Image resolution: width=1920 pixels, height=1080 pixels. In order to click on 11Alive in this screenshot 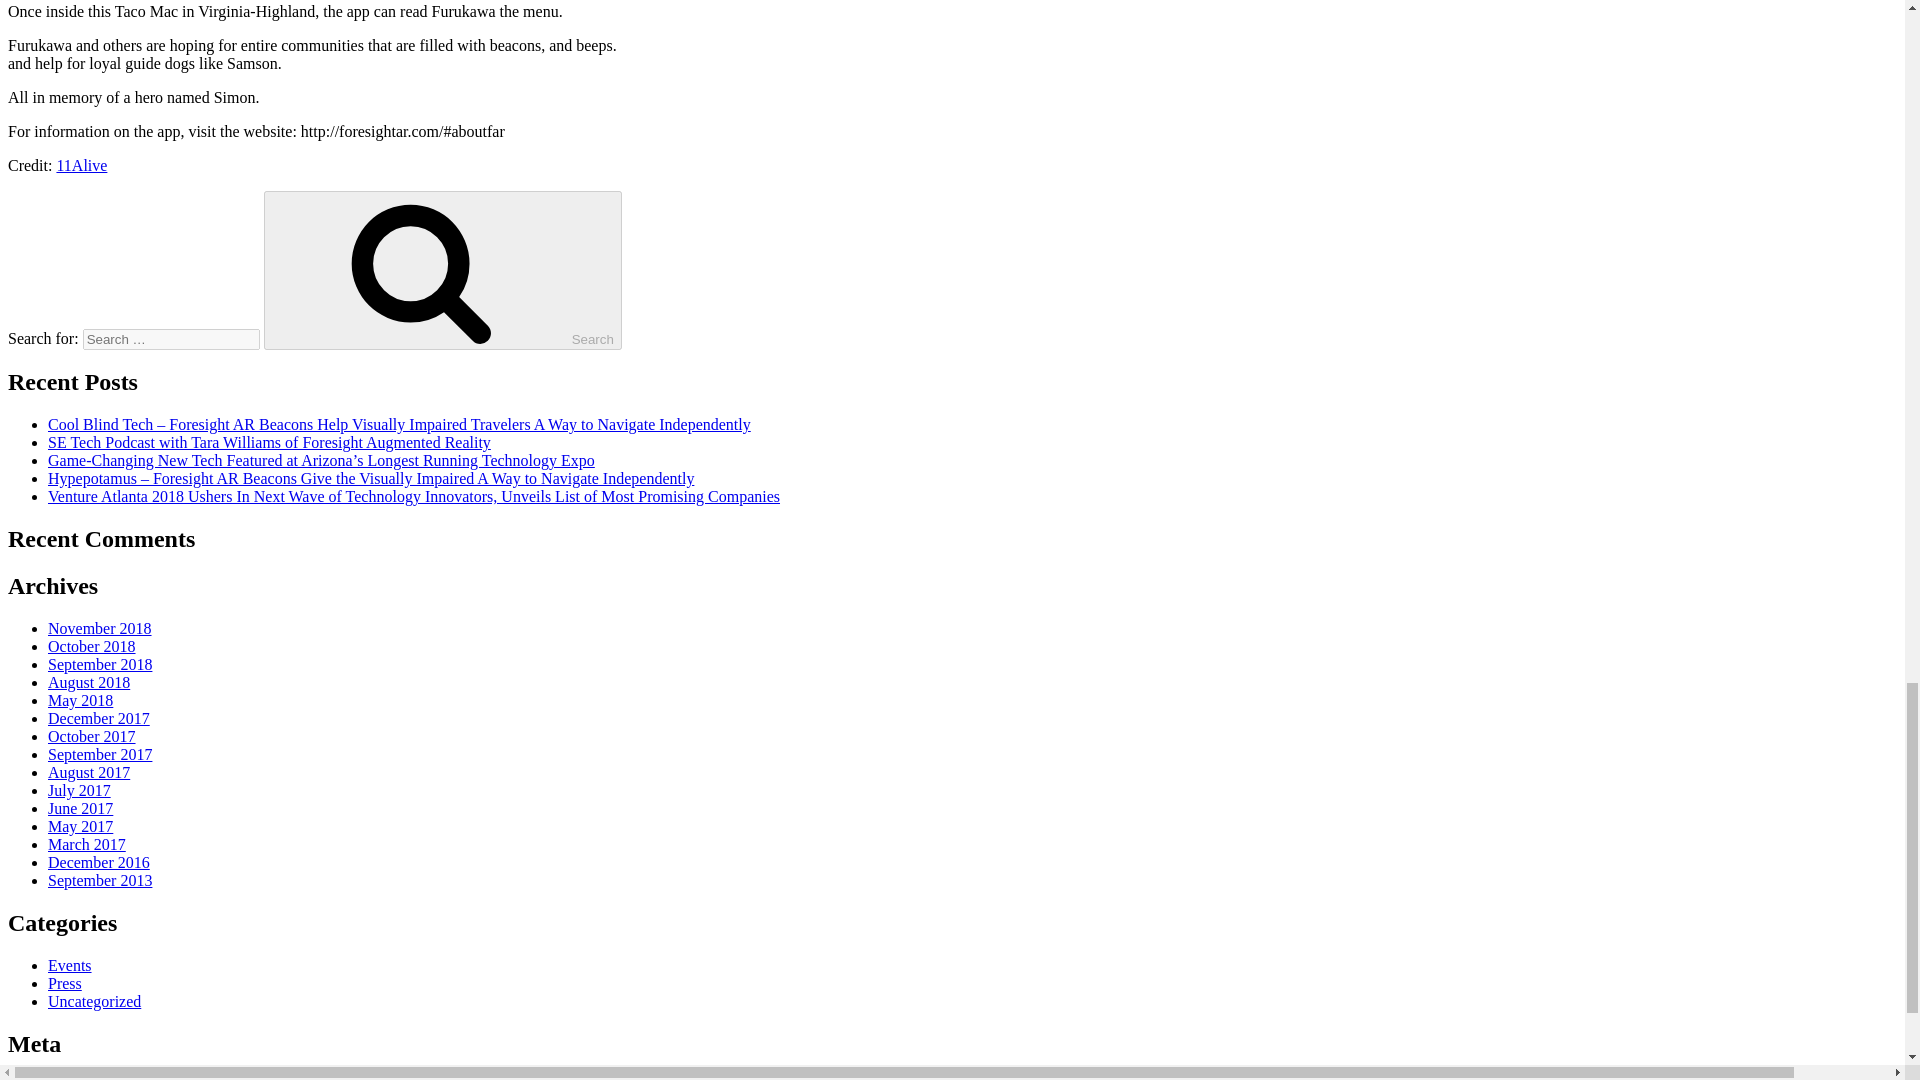, I will do `click(81, 164)`.